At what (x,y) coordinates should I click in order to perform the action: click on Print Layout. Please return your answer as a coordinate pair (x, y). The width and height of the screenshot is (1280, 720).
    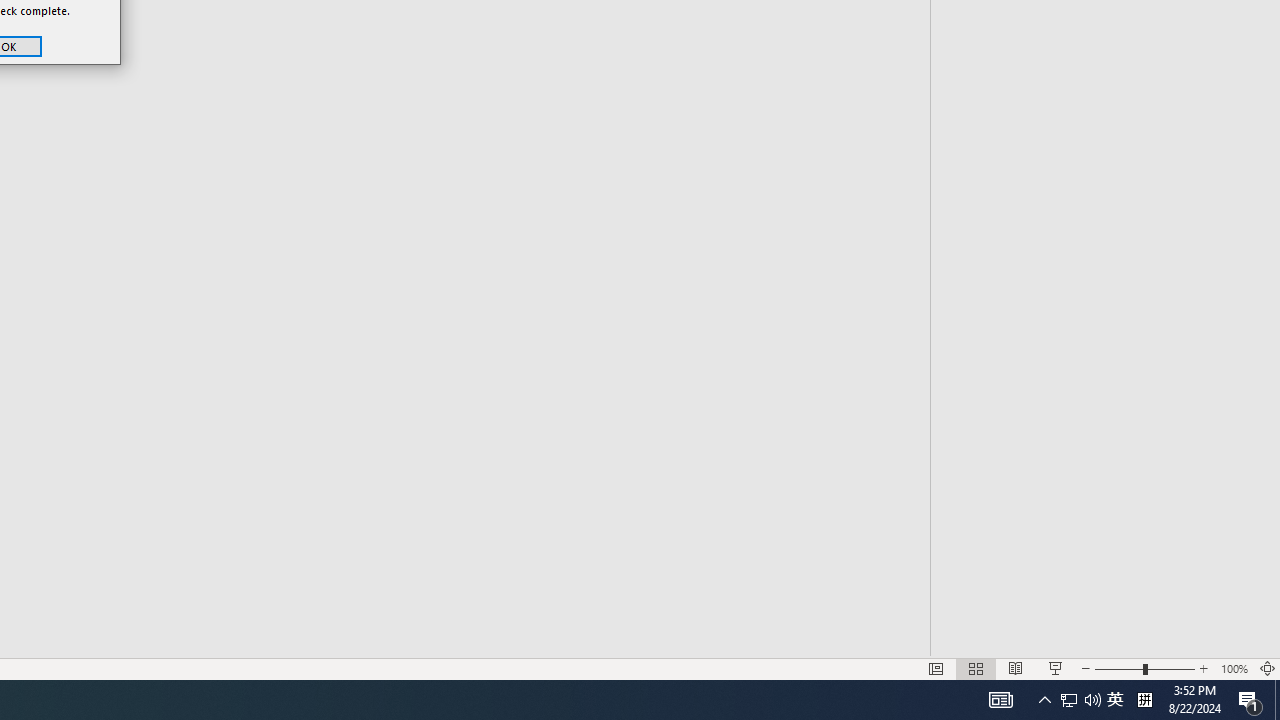
    Looking at the image, I should click on (924, 640).